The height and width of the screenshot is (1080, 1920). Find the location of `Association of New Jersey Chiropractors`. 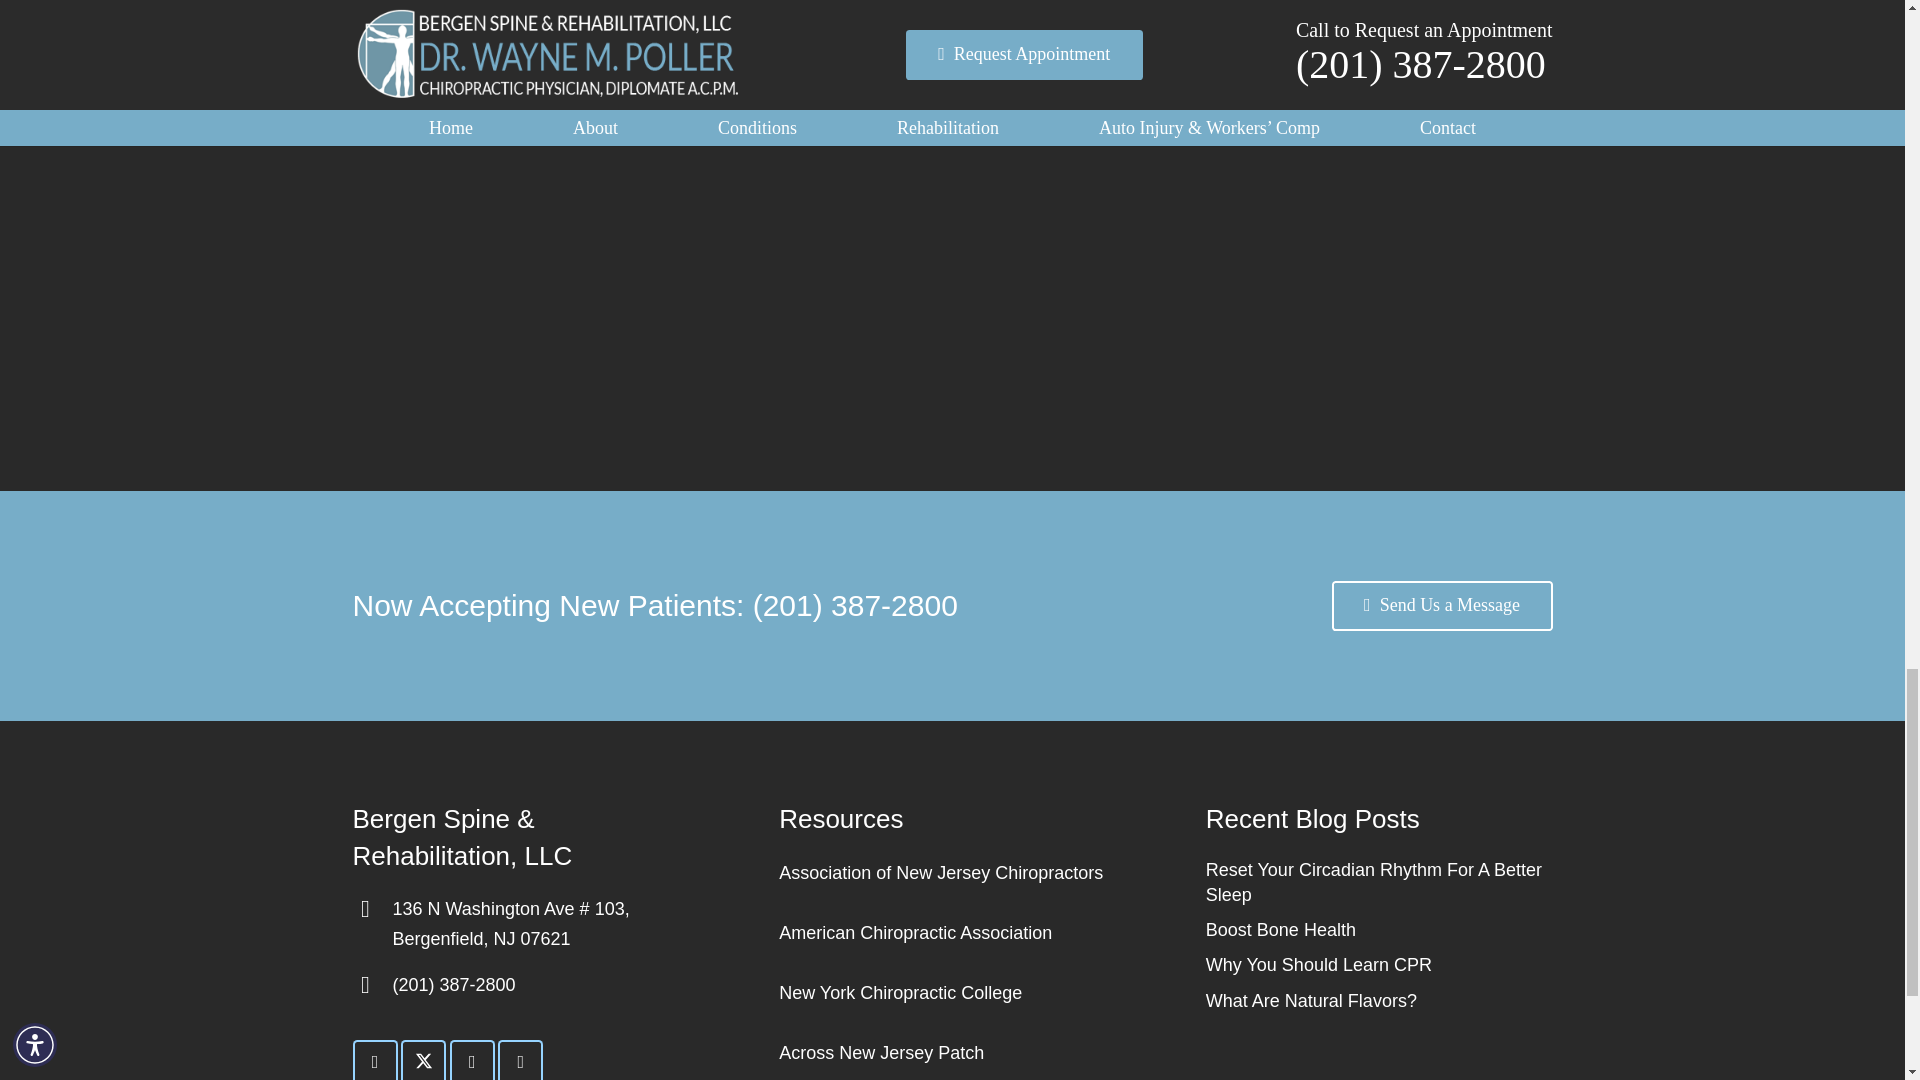

Association of New Jersey Chiropractors is located at coordinates (940, 872).